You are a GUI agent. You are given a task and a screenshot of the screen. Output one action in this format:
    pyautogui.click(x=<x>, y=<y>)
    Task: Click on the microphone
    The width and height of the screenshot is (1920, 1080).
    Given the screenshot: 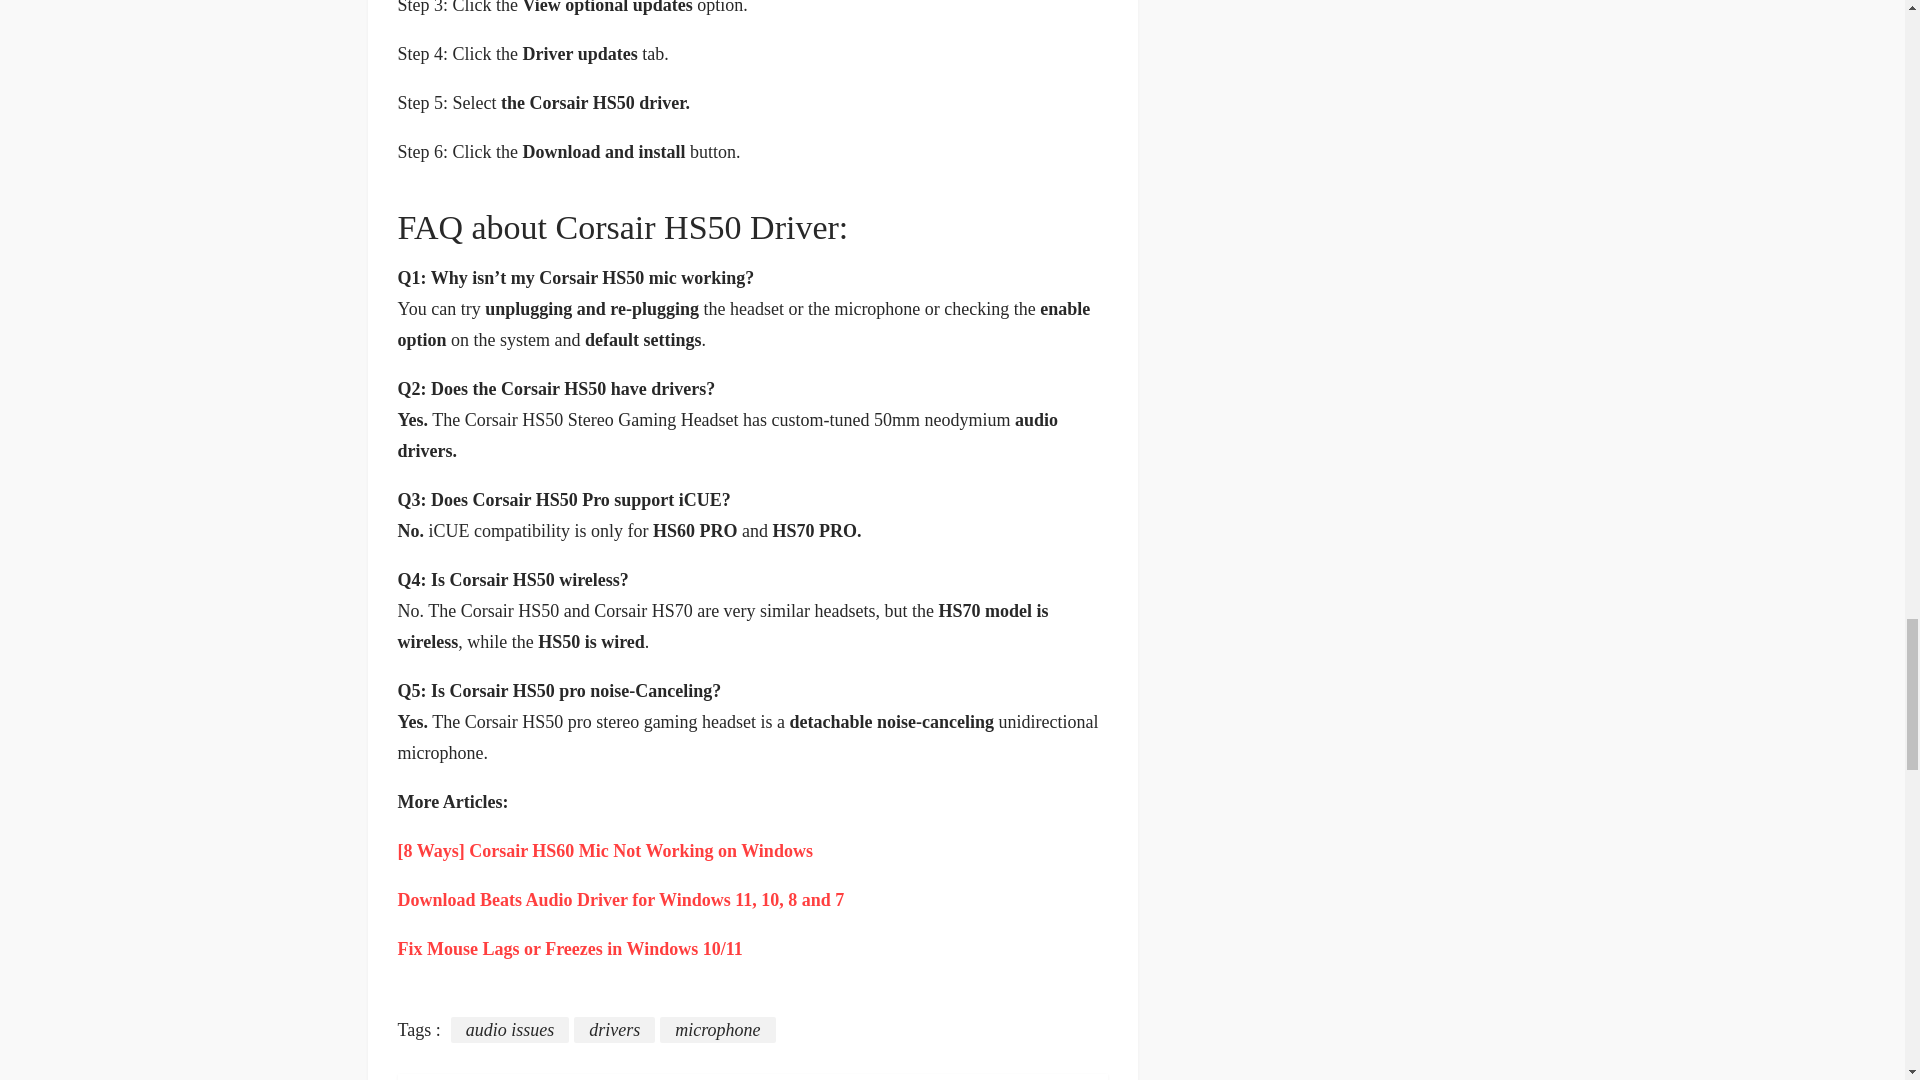 What is the action you would take?
    pyautogui.click(x=718, y=1030)
    